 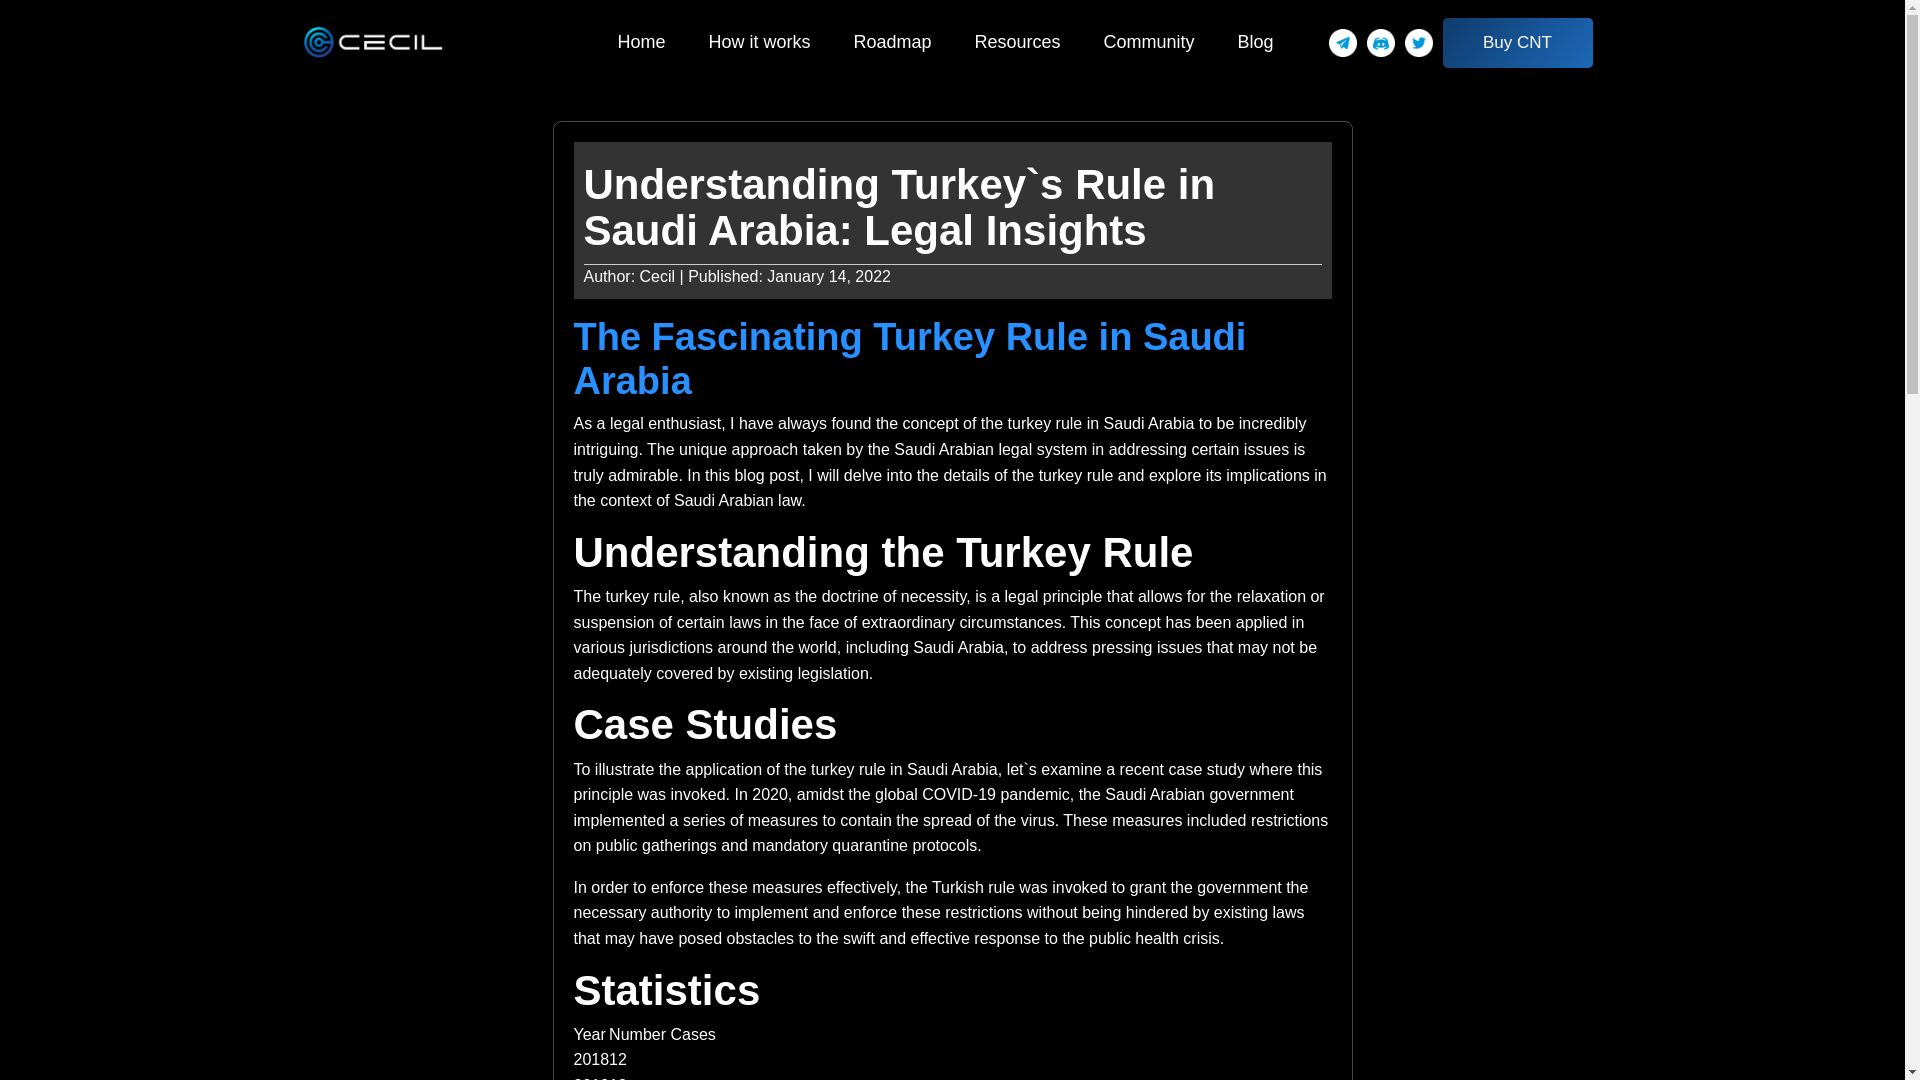 What do you see at coordinates (1256, 42) in the screenshot?
I see `Blog` at bounding box center [1256, 42].